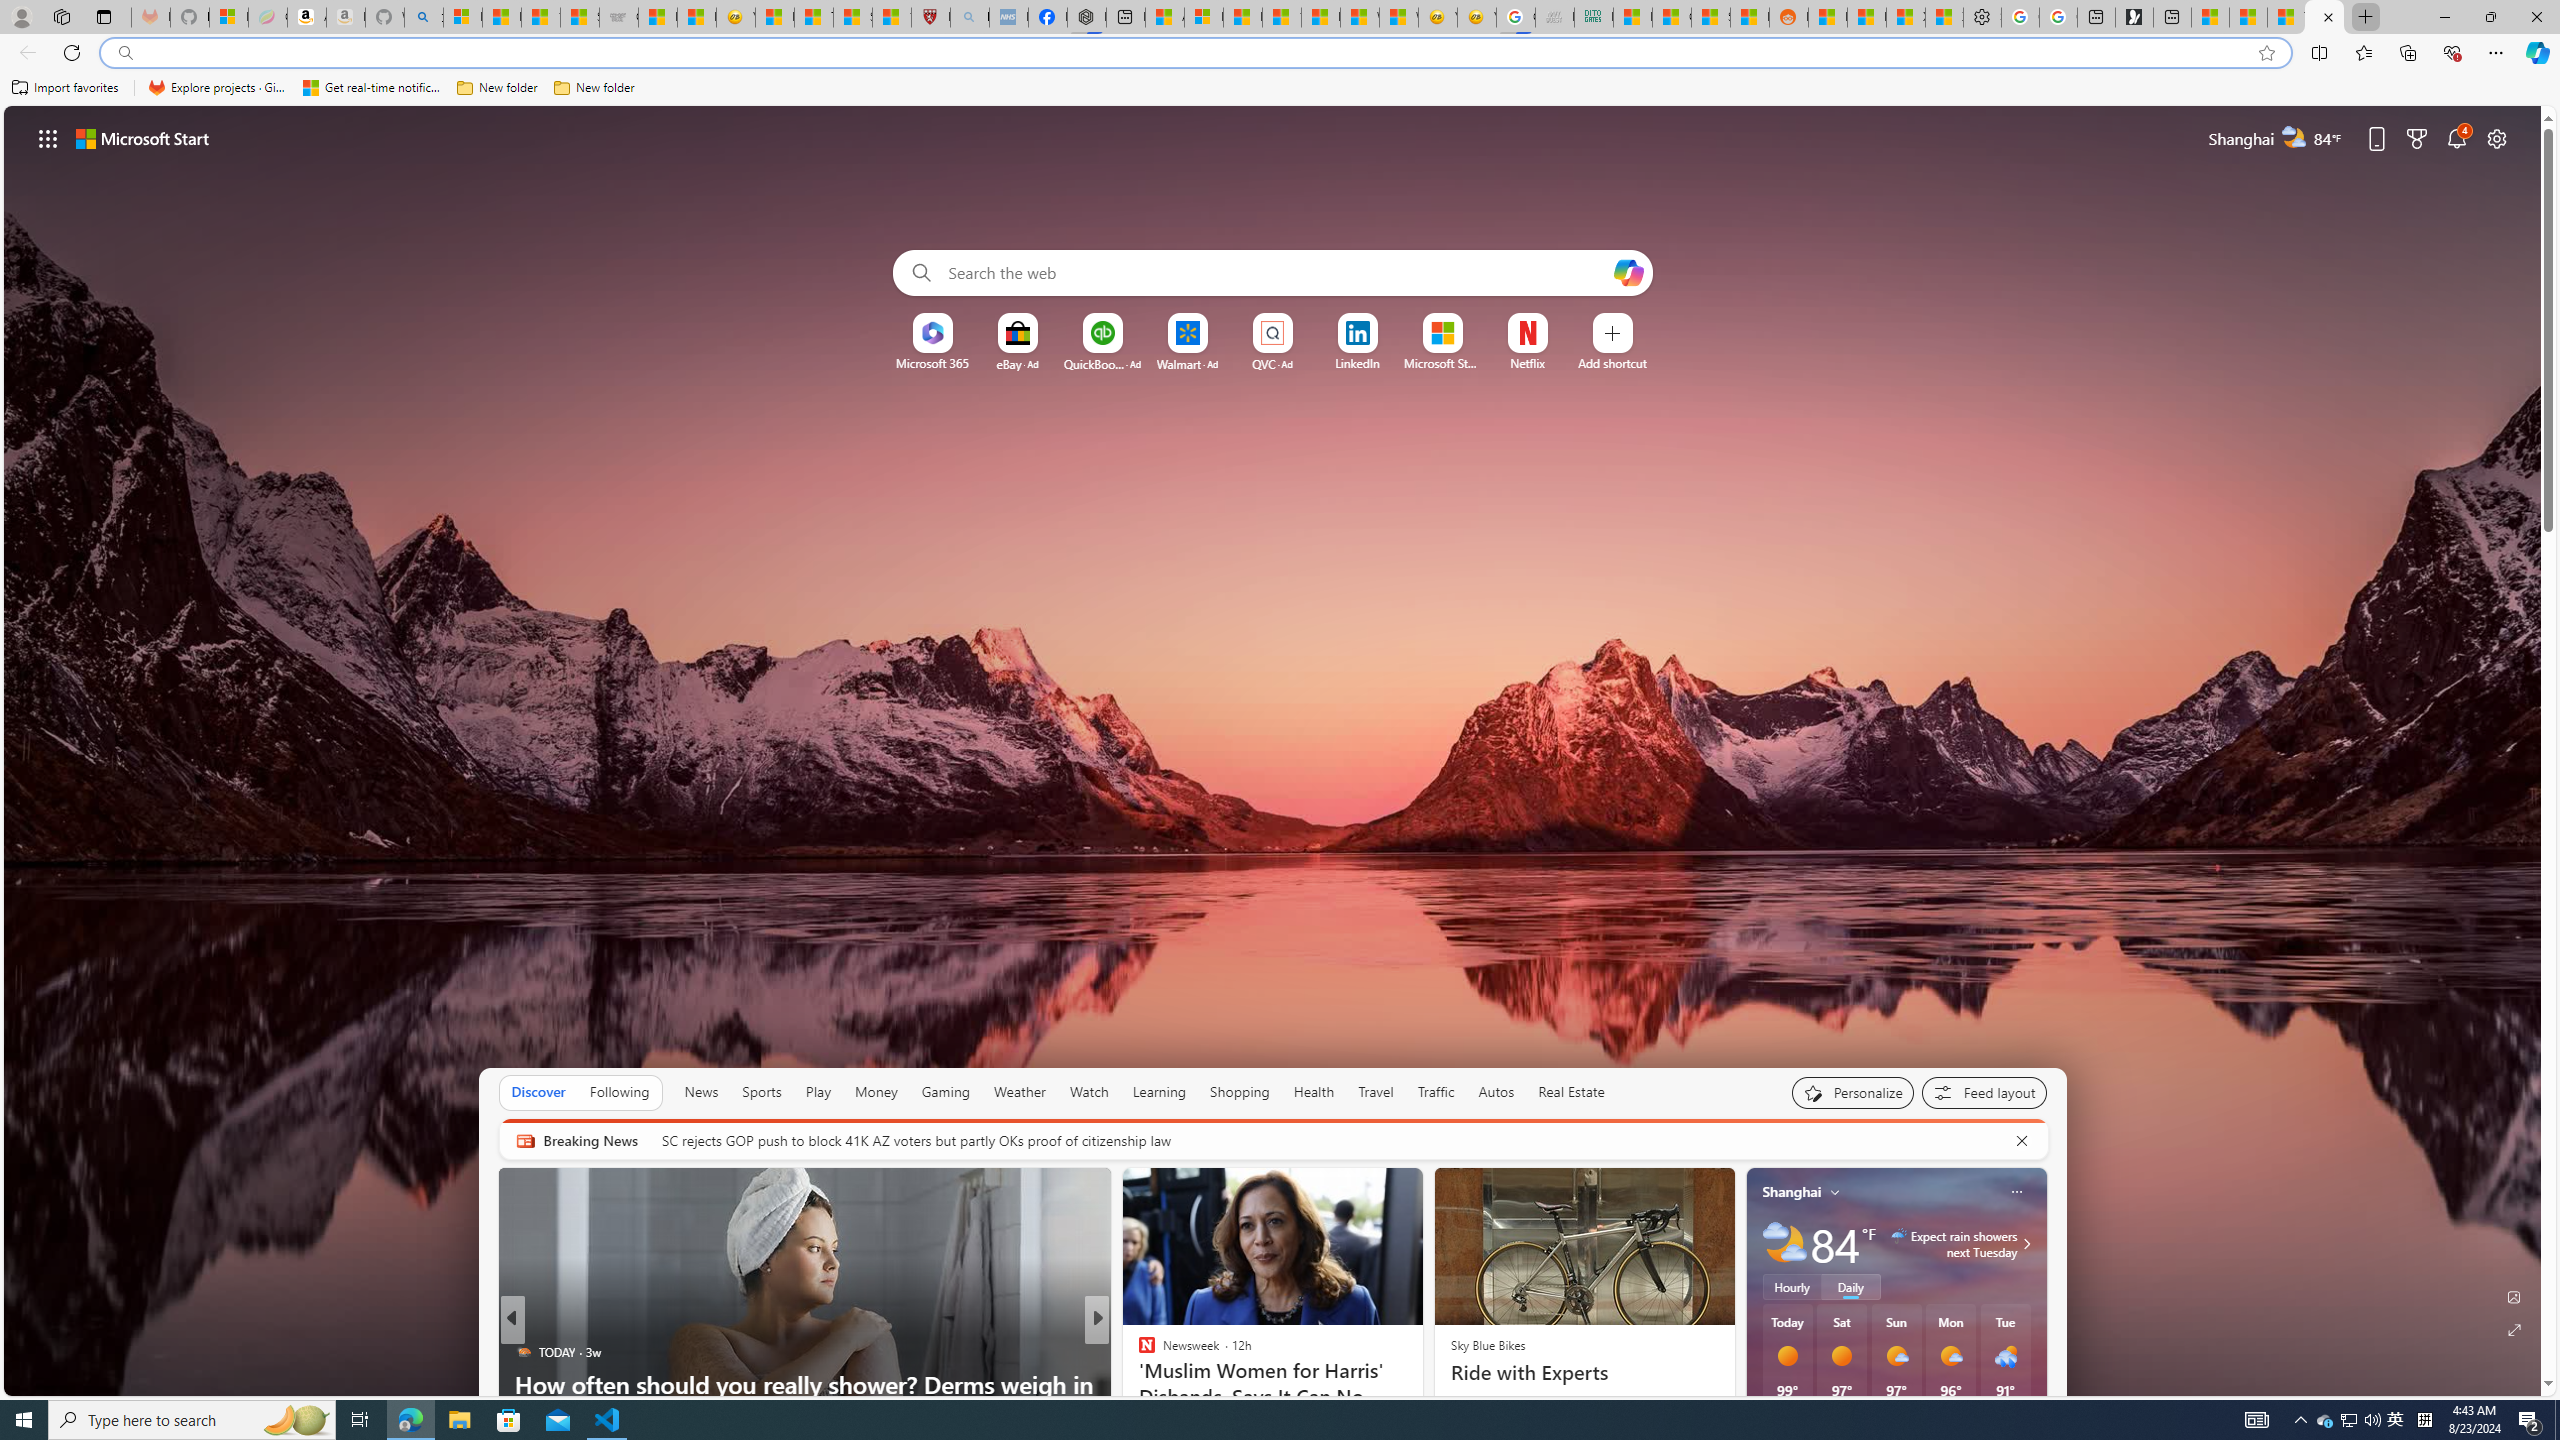  Describe the element at coordinates (1277, 273) in the screenshot. I see `Enter your search term` at that location.